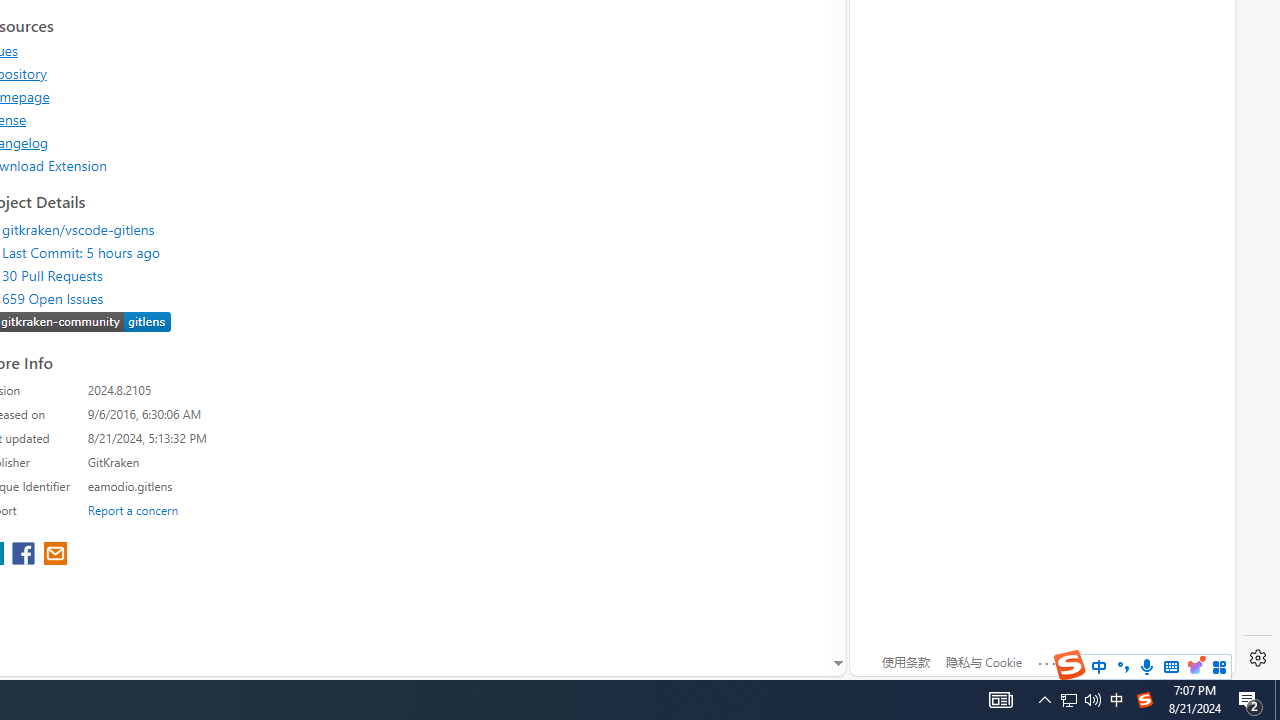  What do you see at coordinates (54, 555) in the screenshot?
I see `share extension on email` at bounding box center [54, 555].